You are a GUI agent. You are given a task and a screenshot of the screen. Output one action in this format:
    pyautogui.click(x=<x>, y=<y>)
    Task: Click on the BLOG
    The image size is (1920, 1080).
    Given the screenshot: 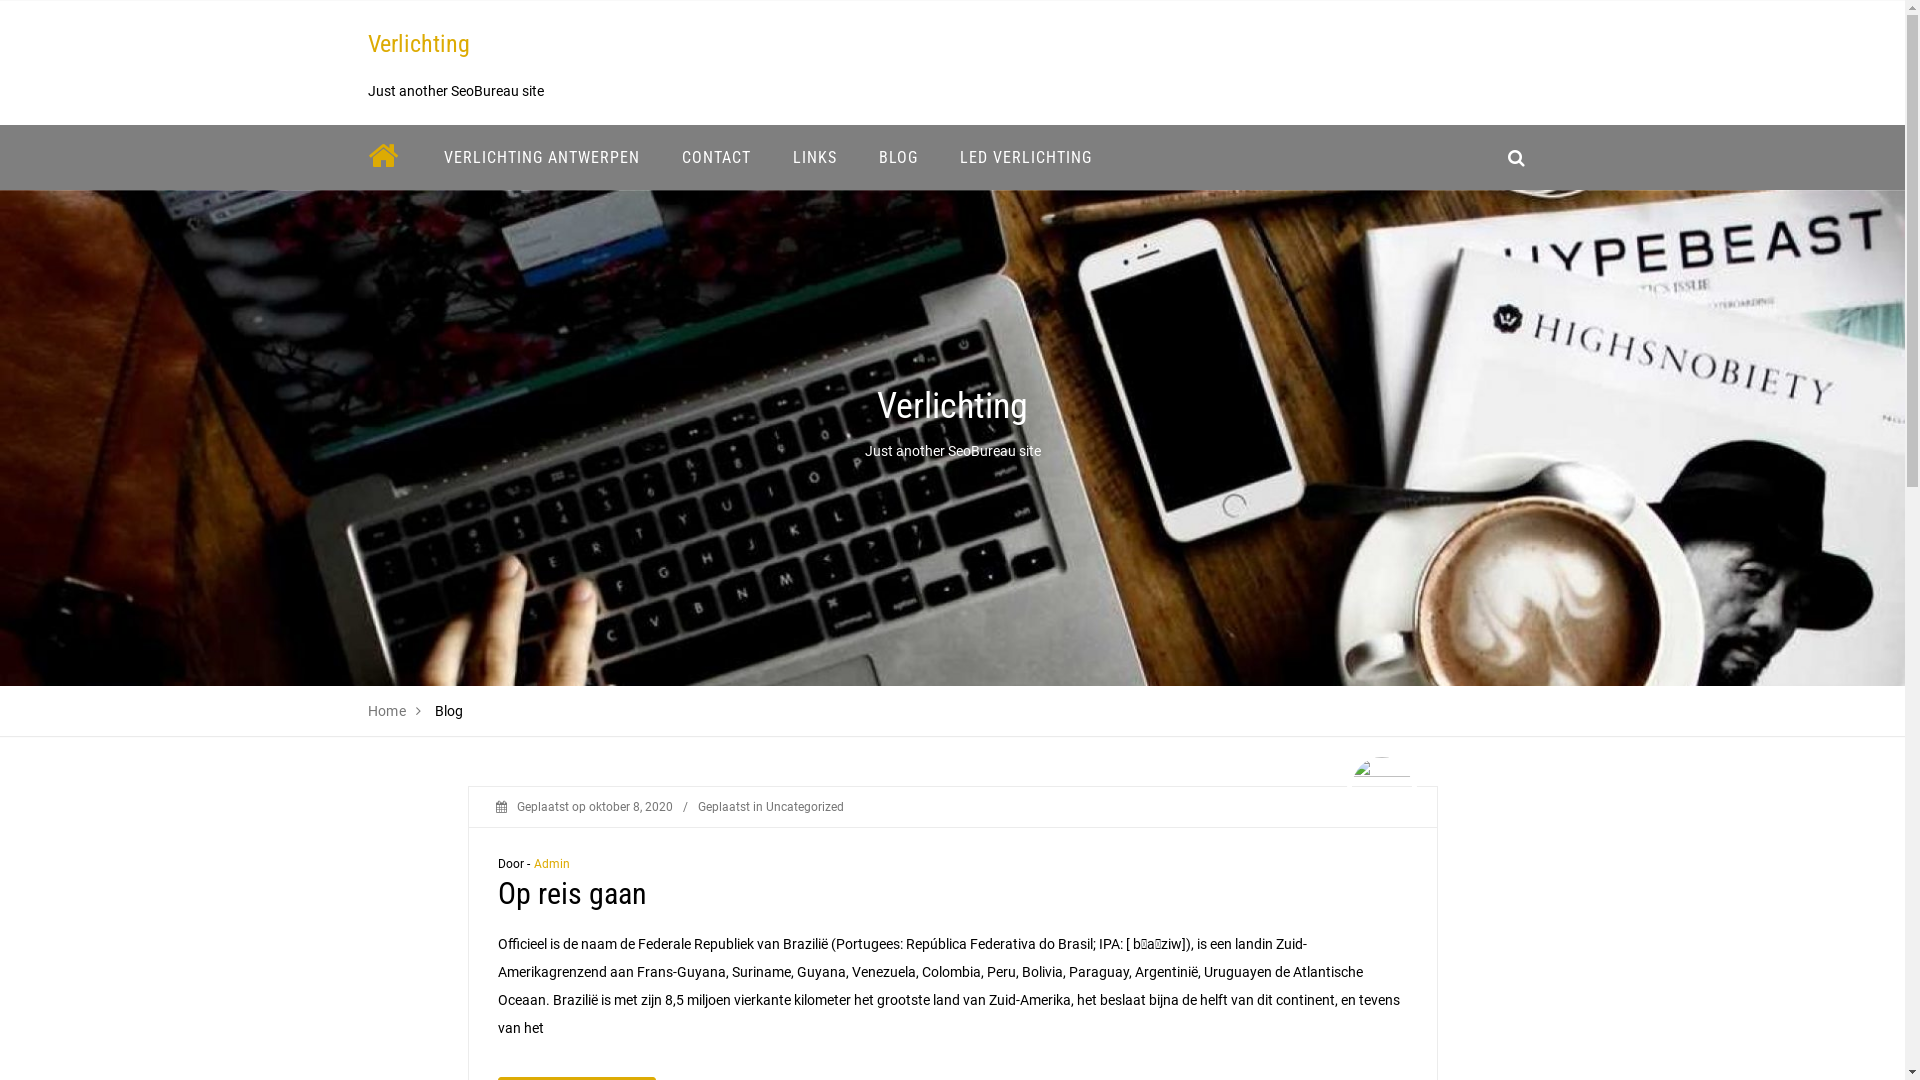 What is the action you would take?
    pyautogui.click(x=898, y=158)
    